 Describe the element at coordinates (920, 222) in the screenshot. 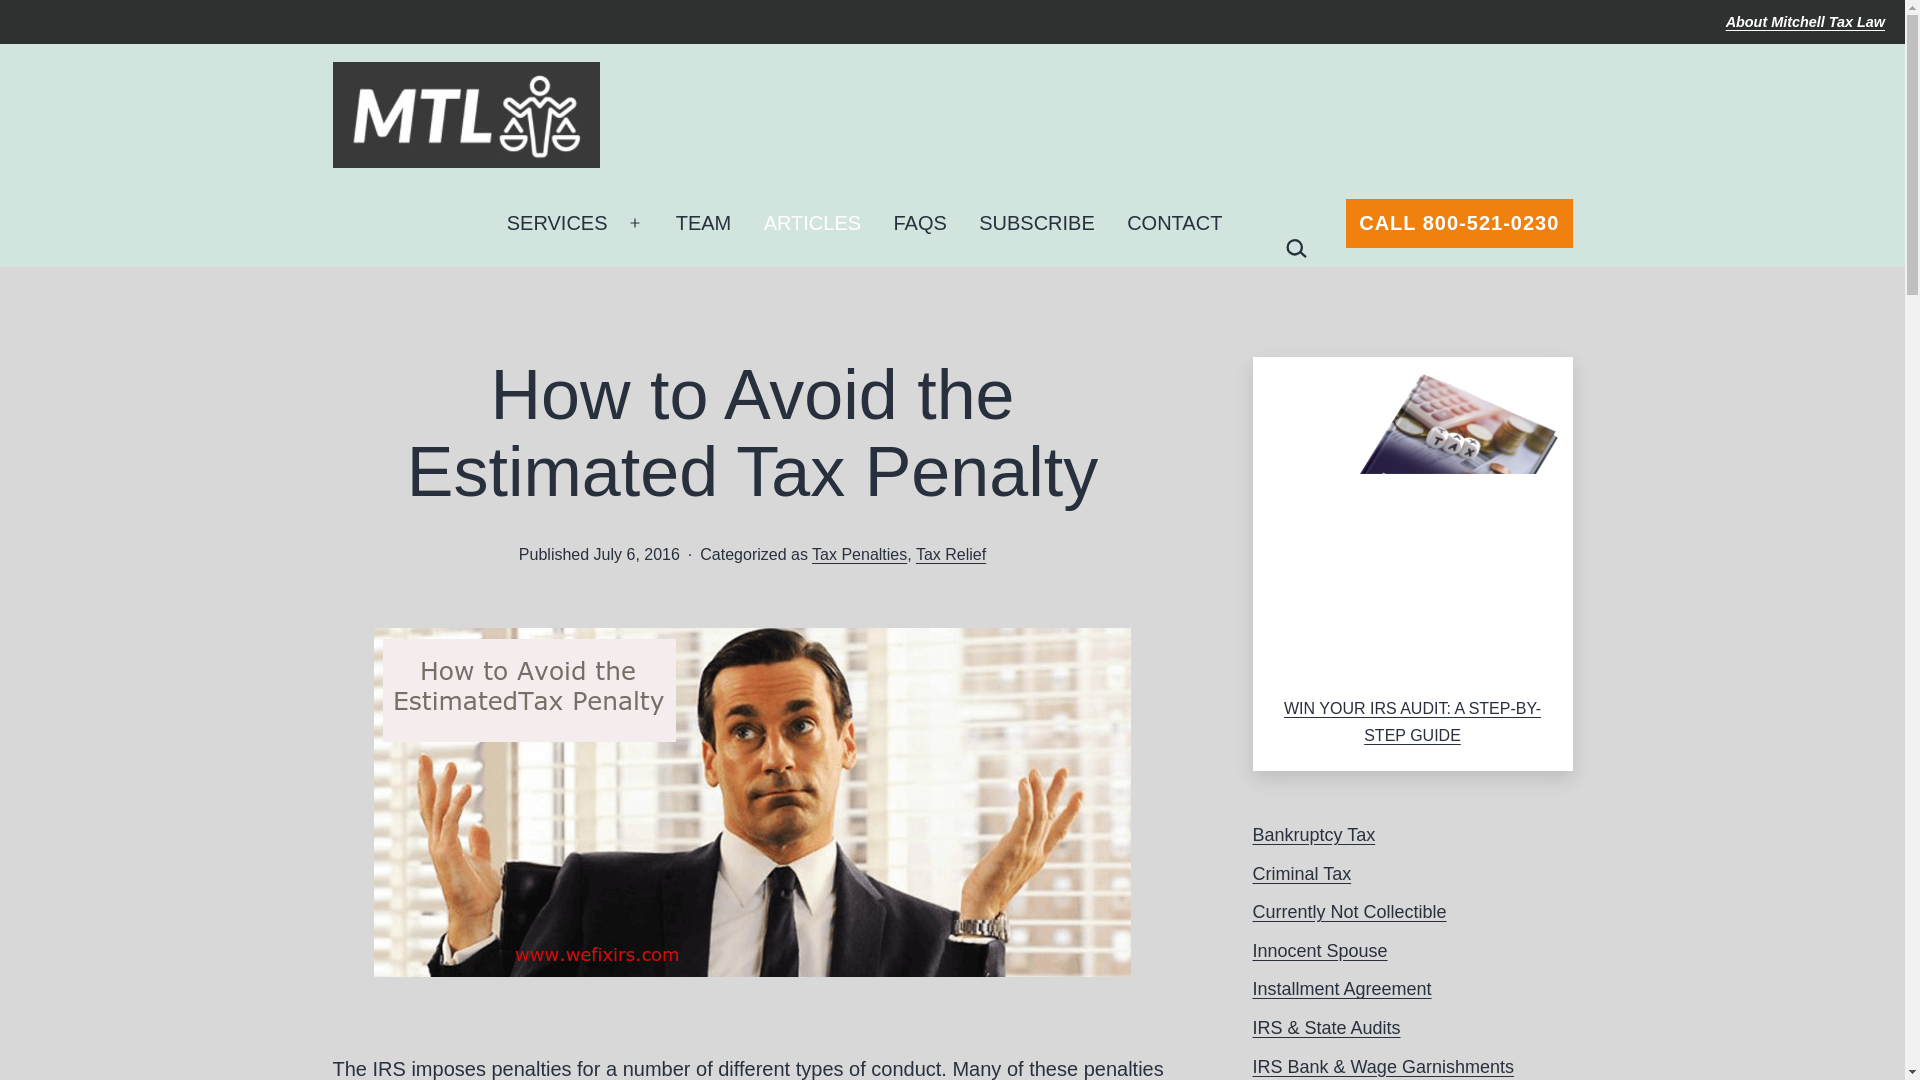

I see `FAQS` at that location.